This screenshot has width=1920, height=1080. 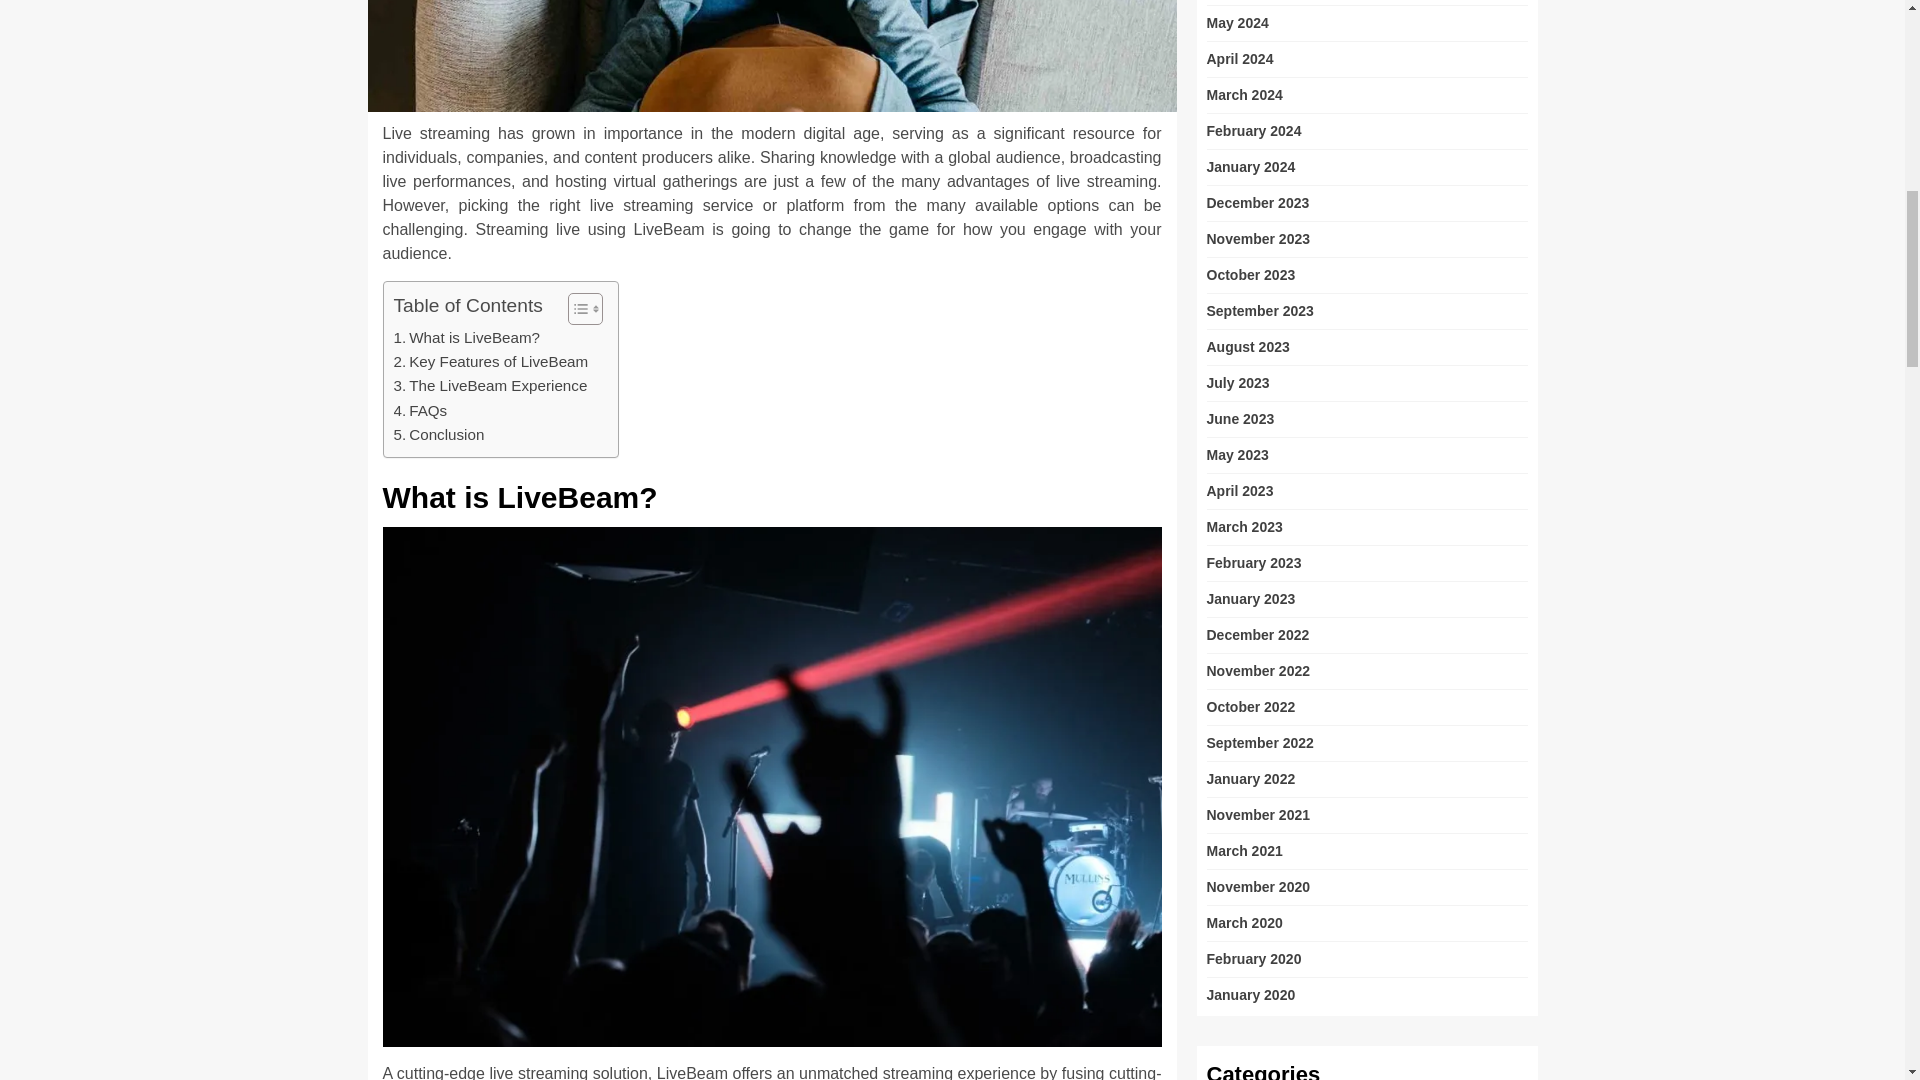 What do you see at coordinates (420, 410) in the screenshot?
I see `FAQs` at bounding box center [420, 410].